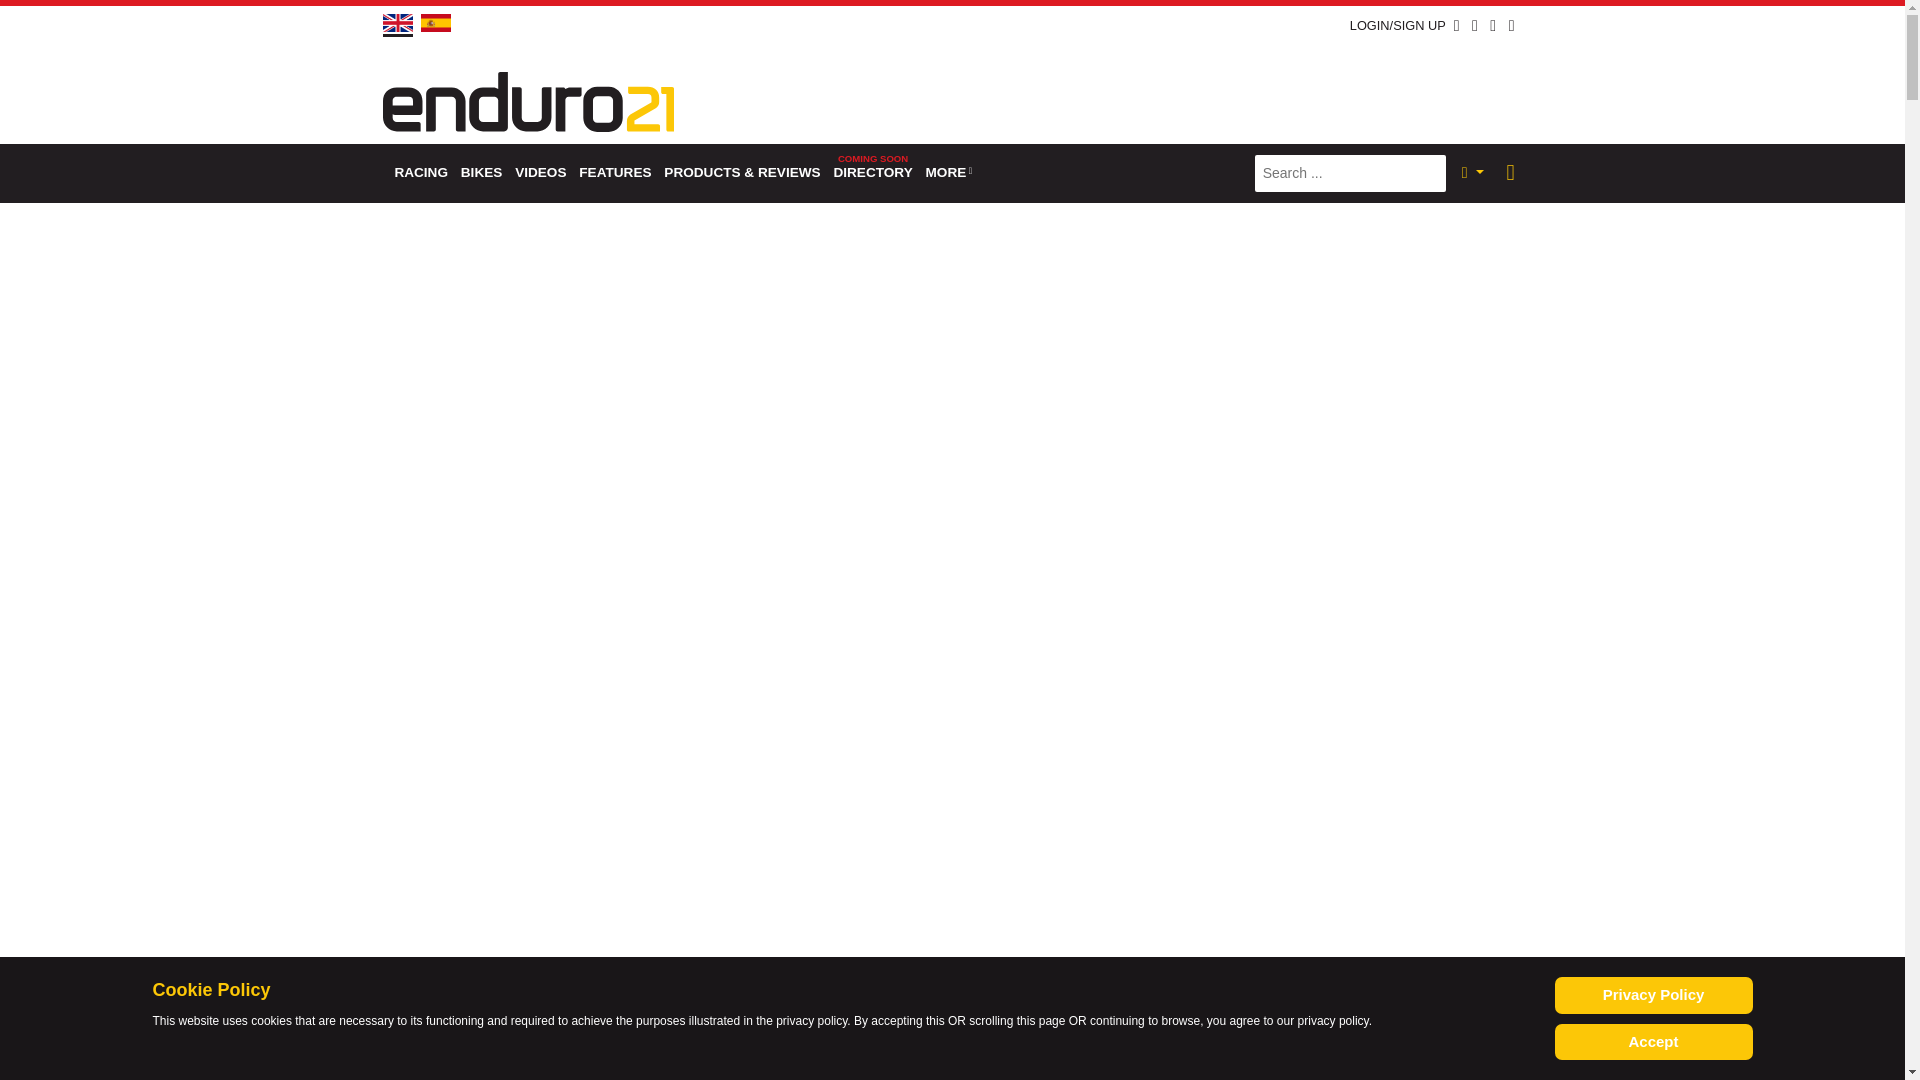  What do you see at coordinates (615, 173) in the screenshot?
I see `FEATURES` at bounding box center [615, 173].